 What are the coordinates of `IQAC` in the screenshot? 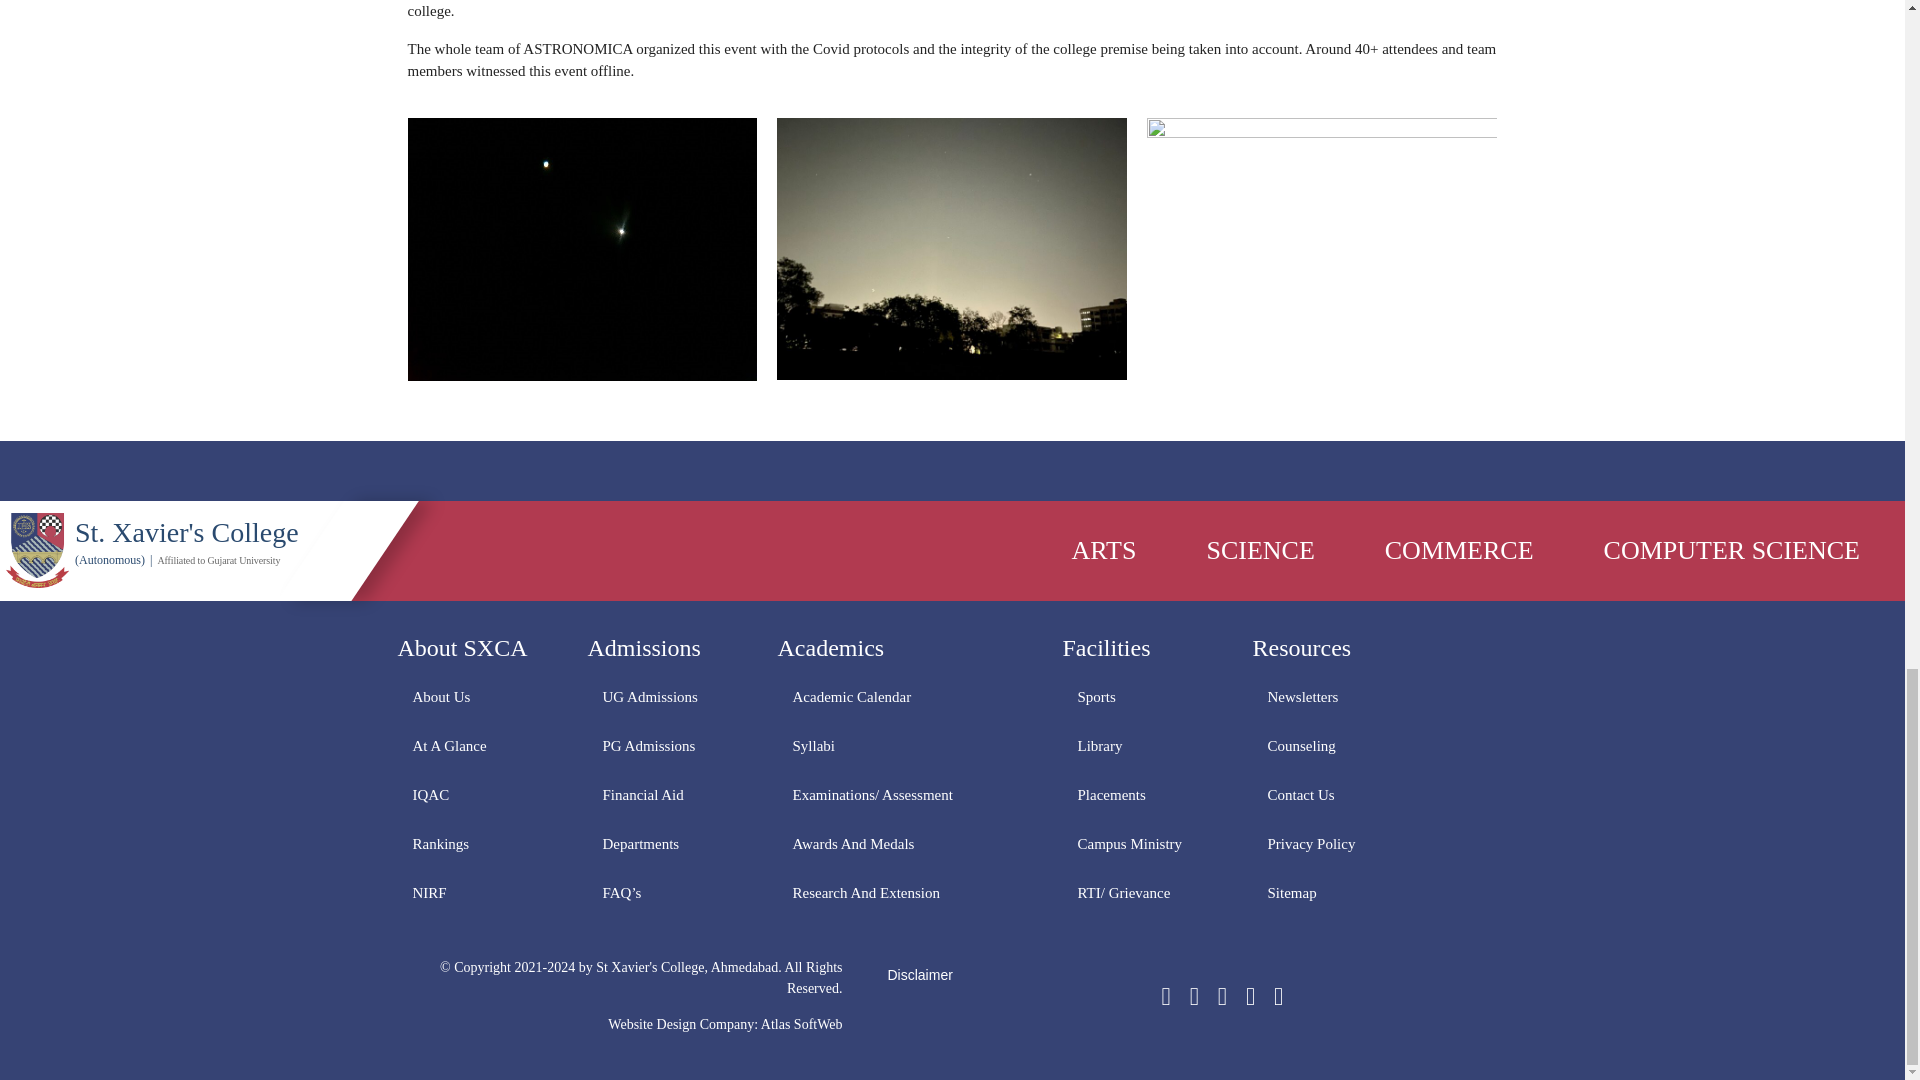 It's located at (478, 794).